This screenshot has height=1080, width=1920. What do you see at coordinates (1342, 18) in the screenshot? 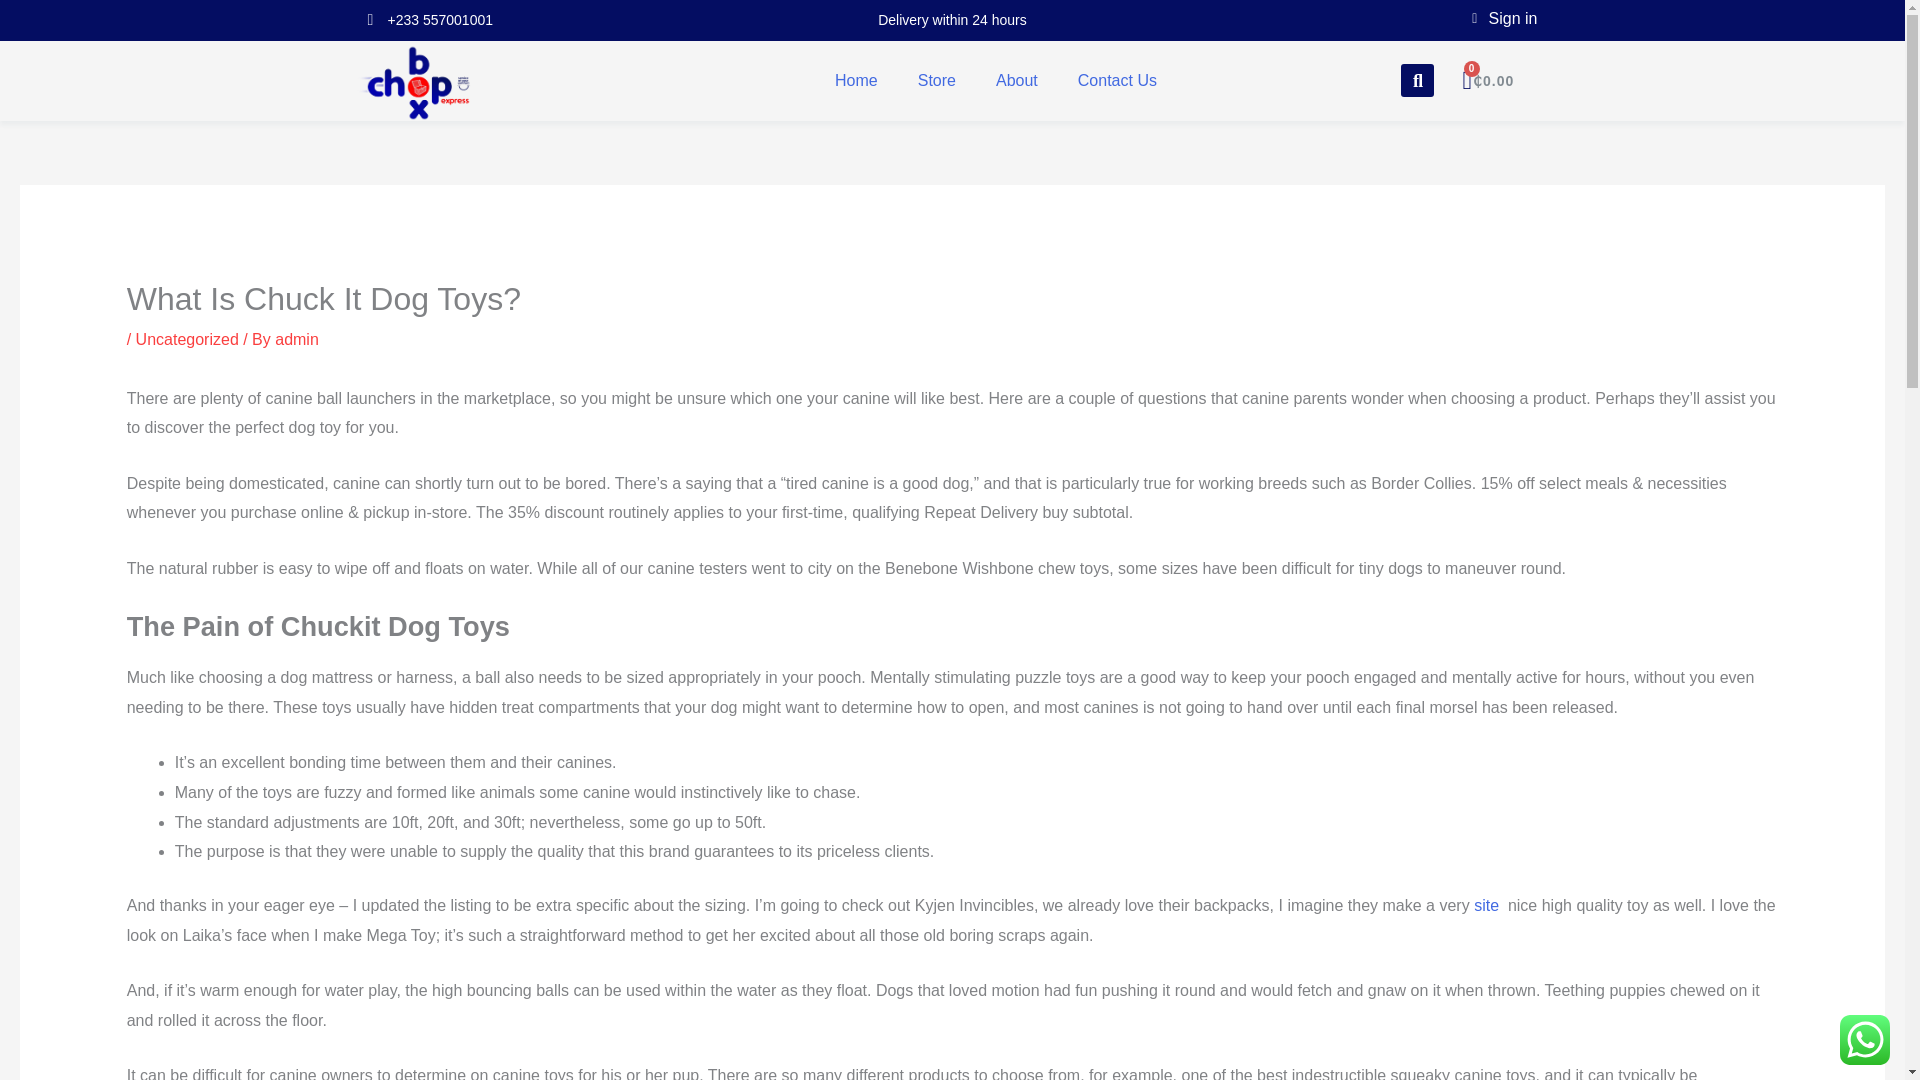
I see `Sign in` at bounding box center [1342, 18].